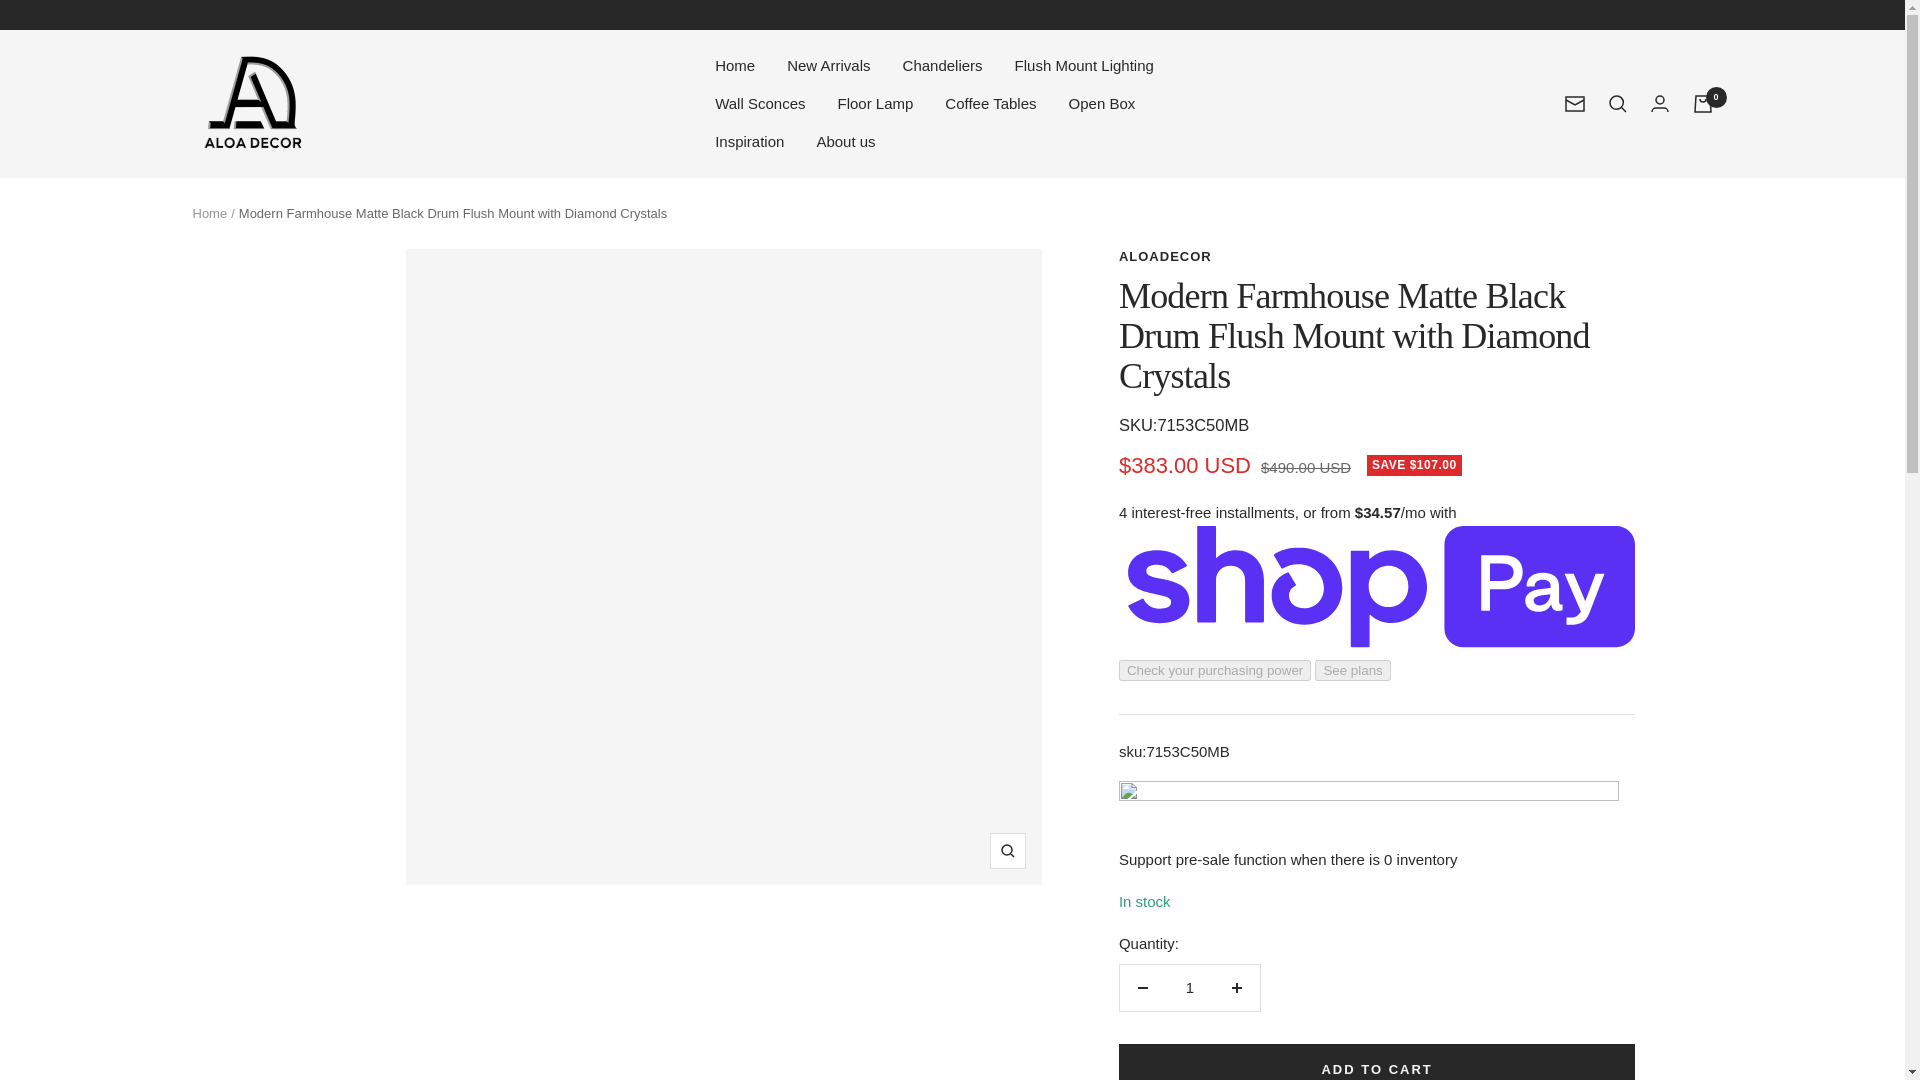 The height and width of the screenshot is (1080, 1920). Describe the element at coordinates (1702, 104) in the screenshot. I see `0` at that location.